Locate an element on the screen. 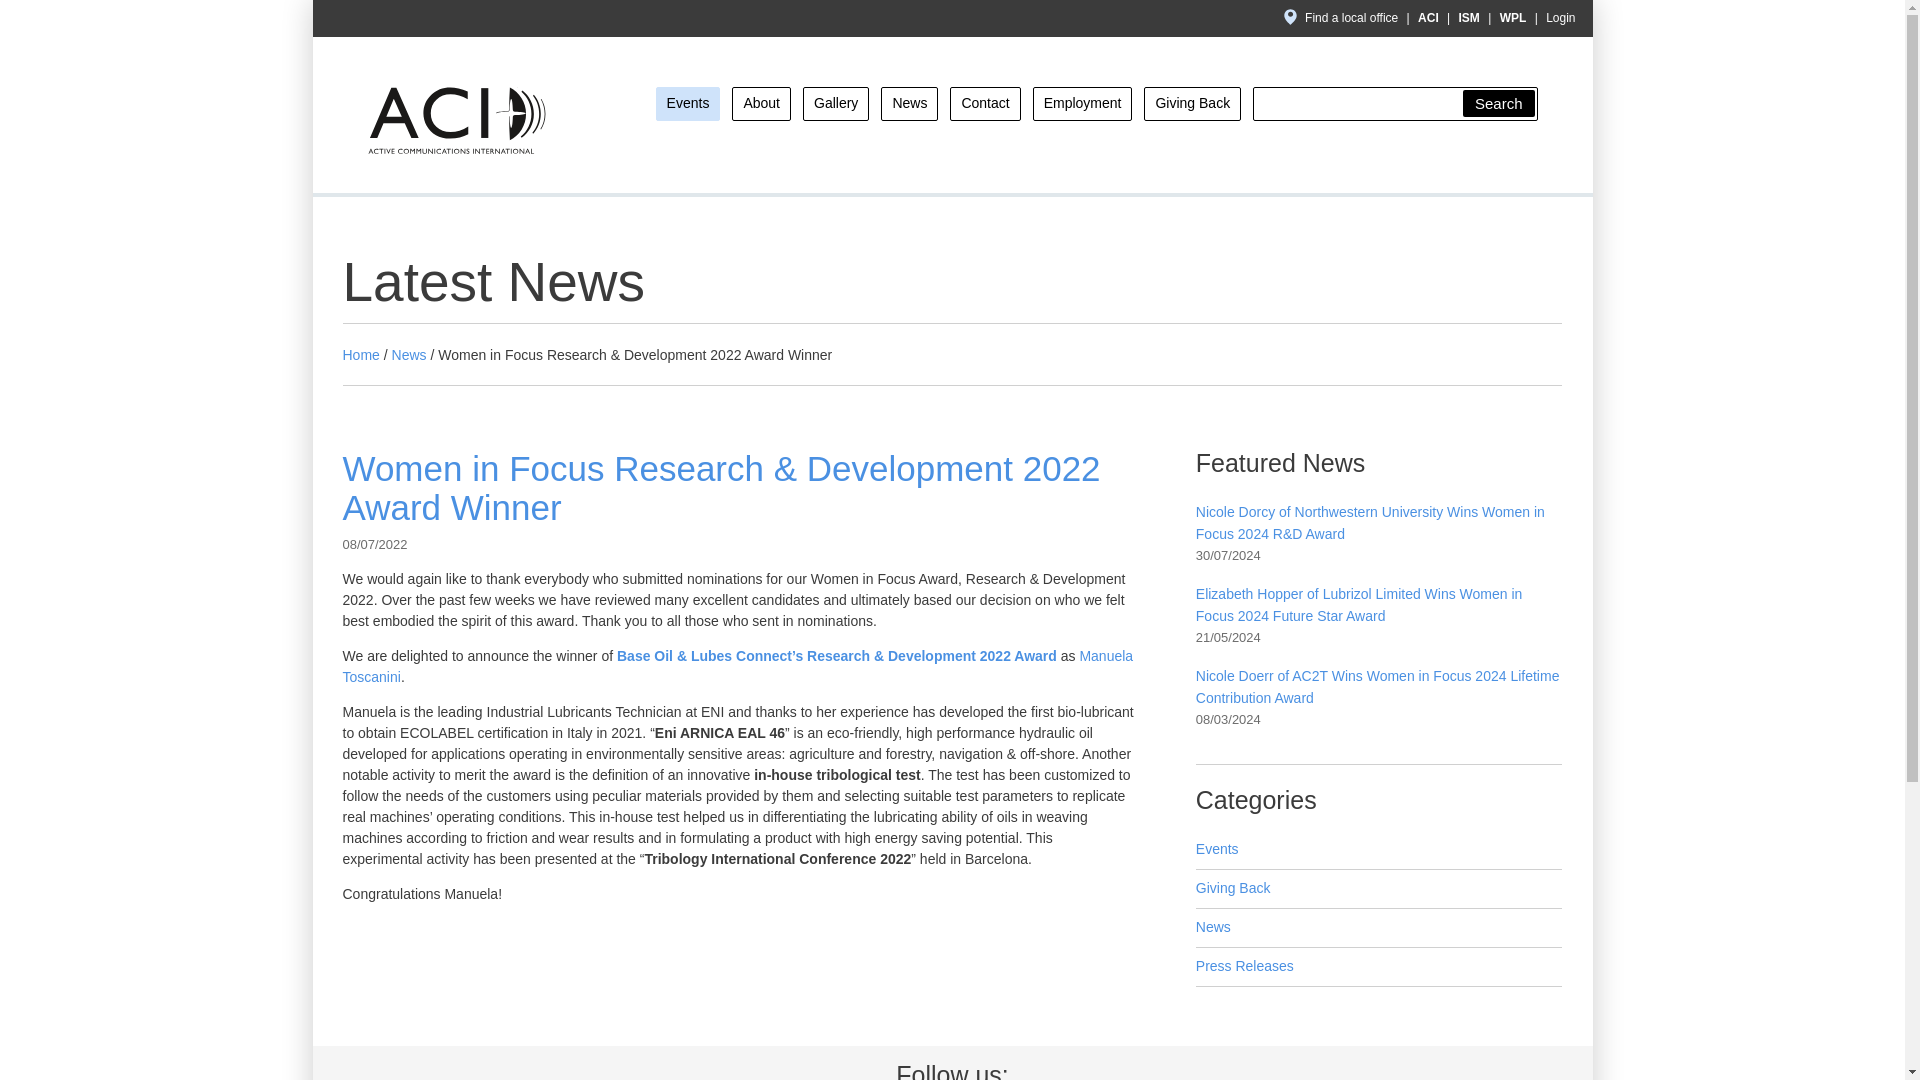  Gallery is located at coordinates (836, 104).